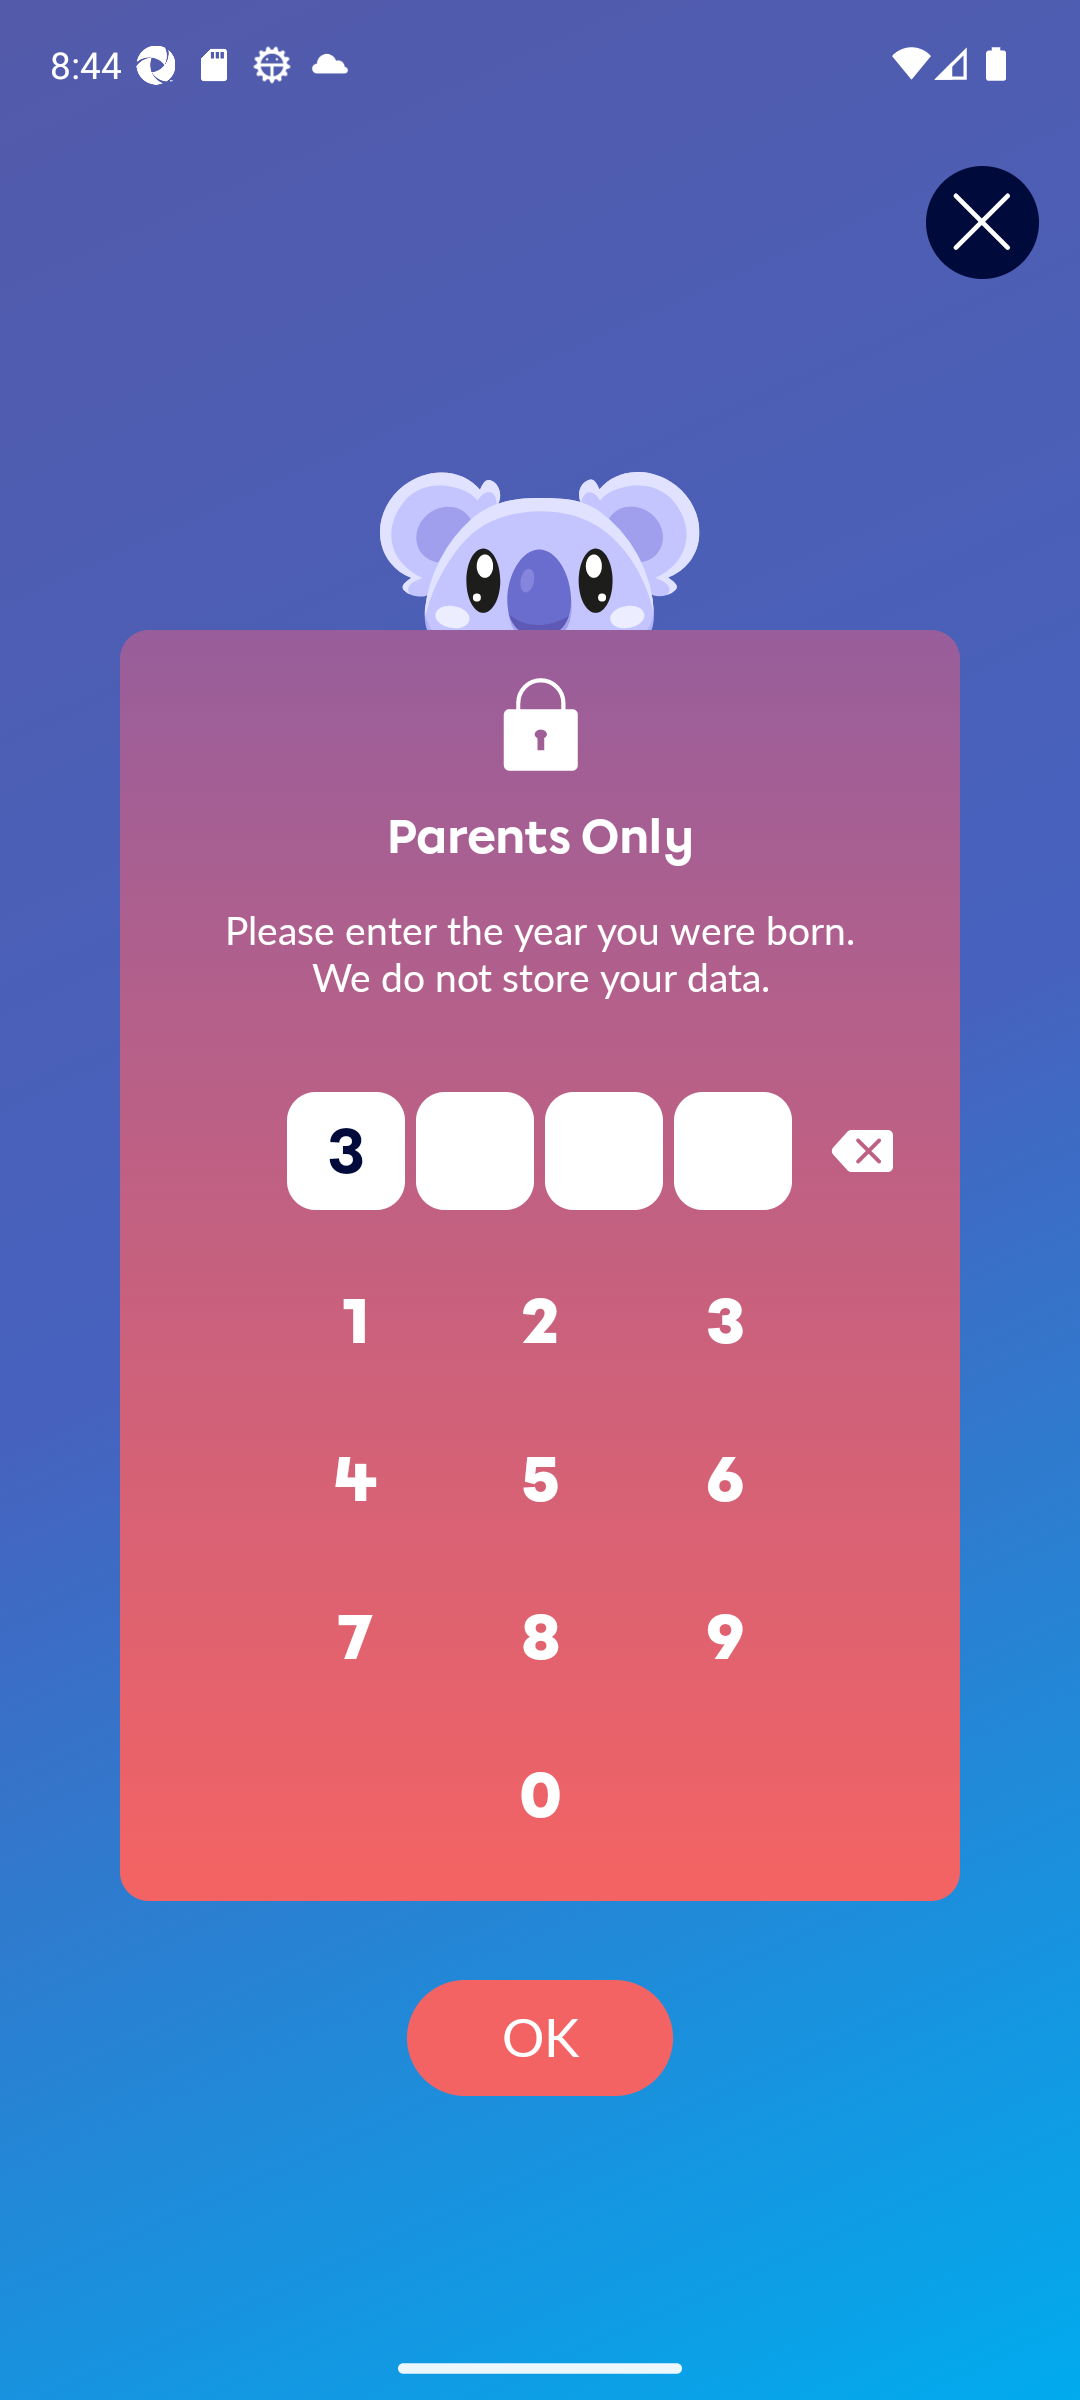 The height and width of the screenshot is (2400, 1080). Describe the element at coordinates (540, 1322) in the screenshot. I see `2` at that location.